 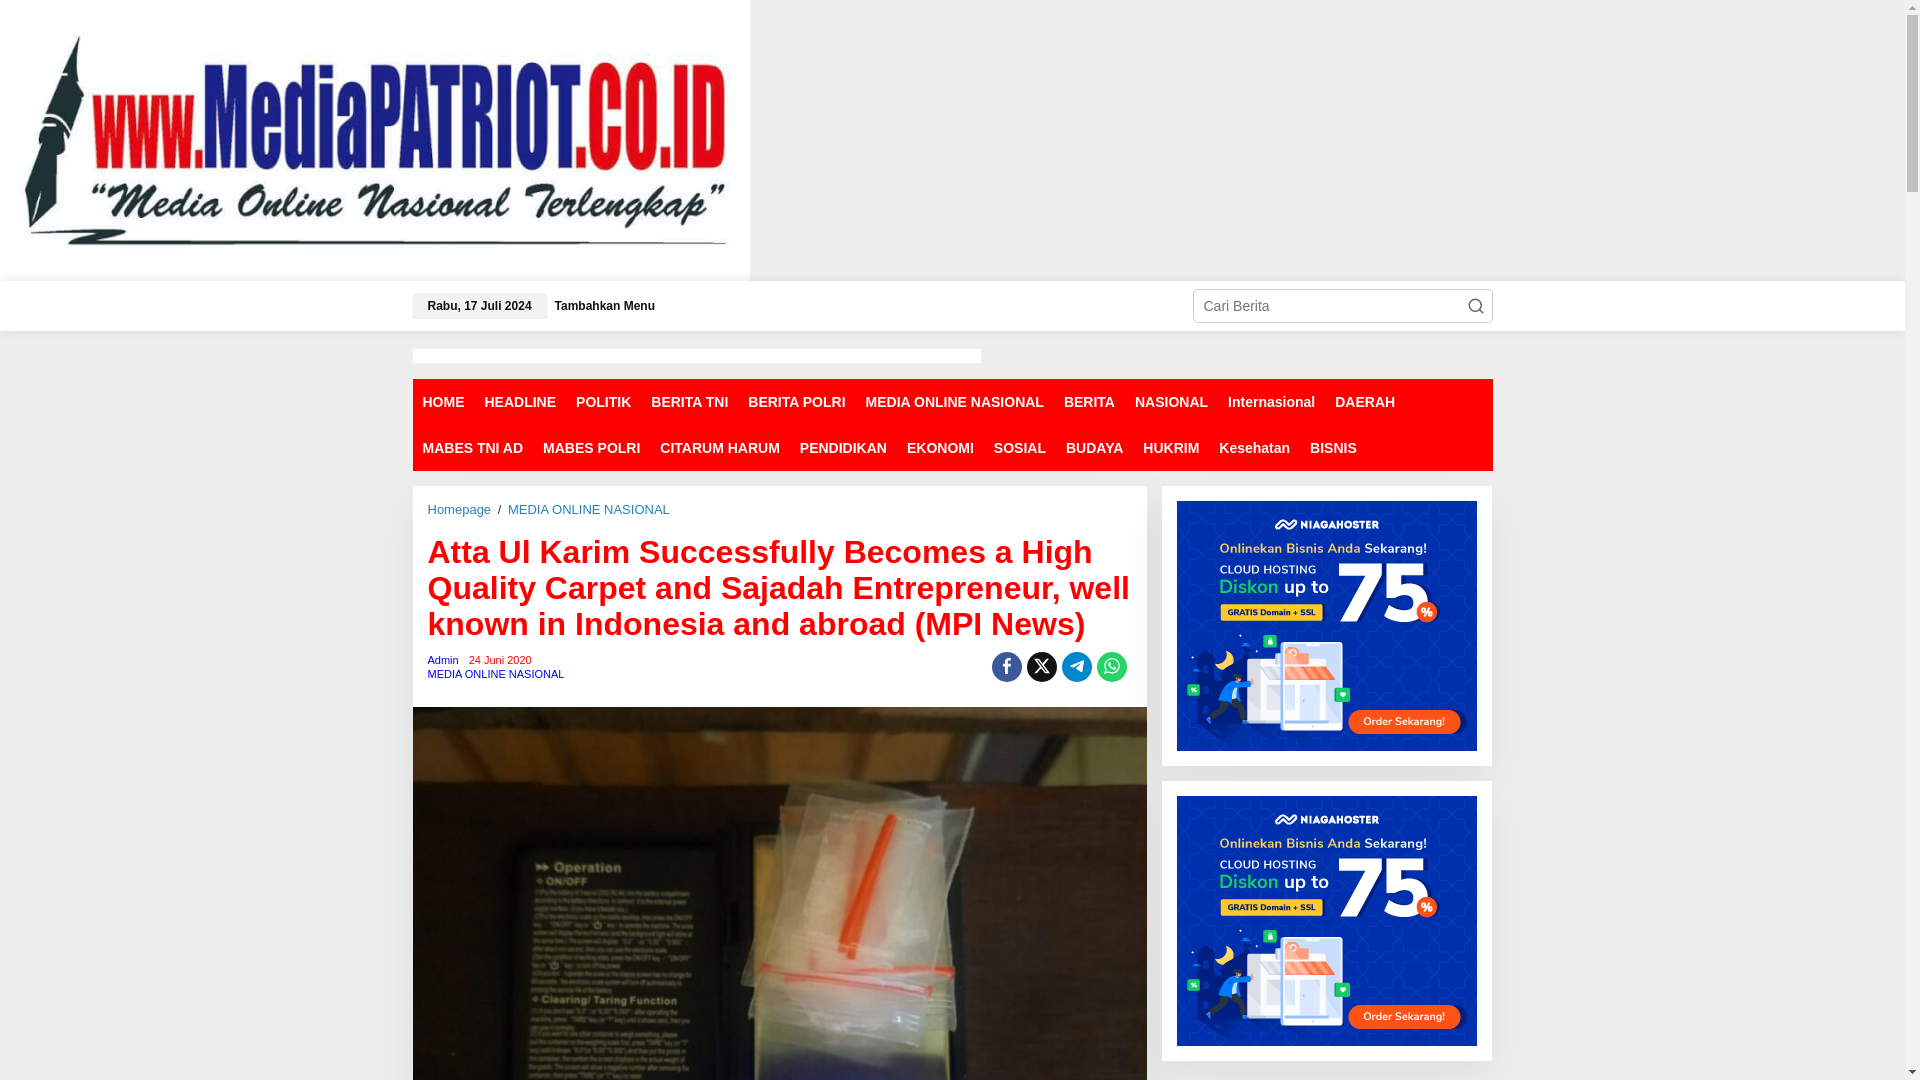 I want to click on DAERAH, so click(x=1364, y=402).